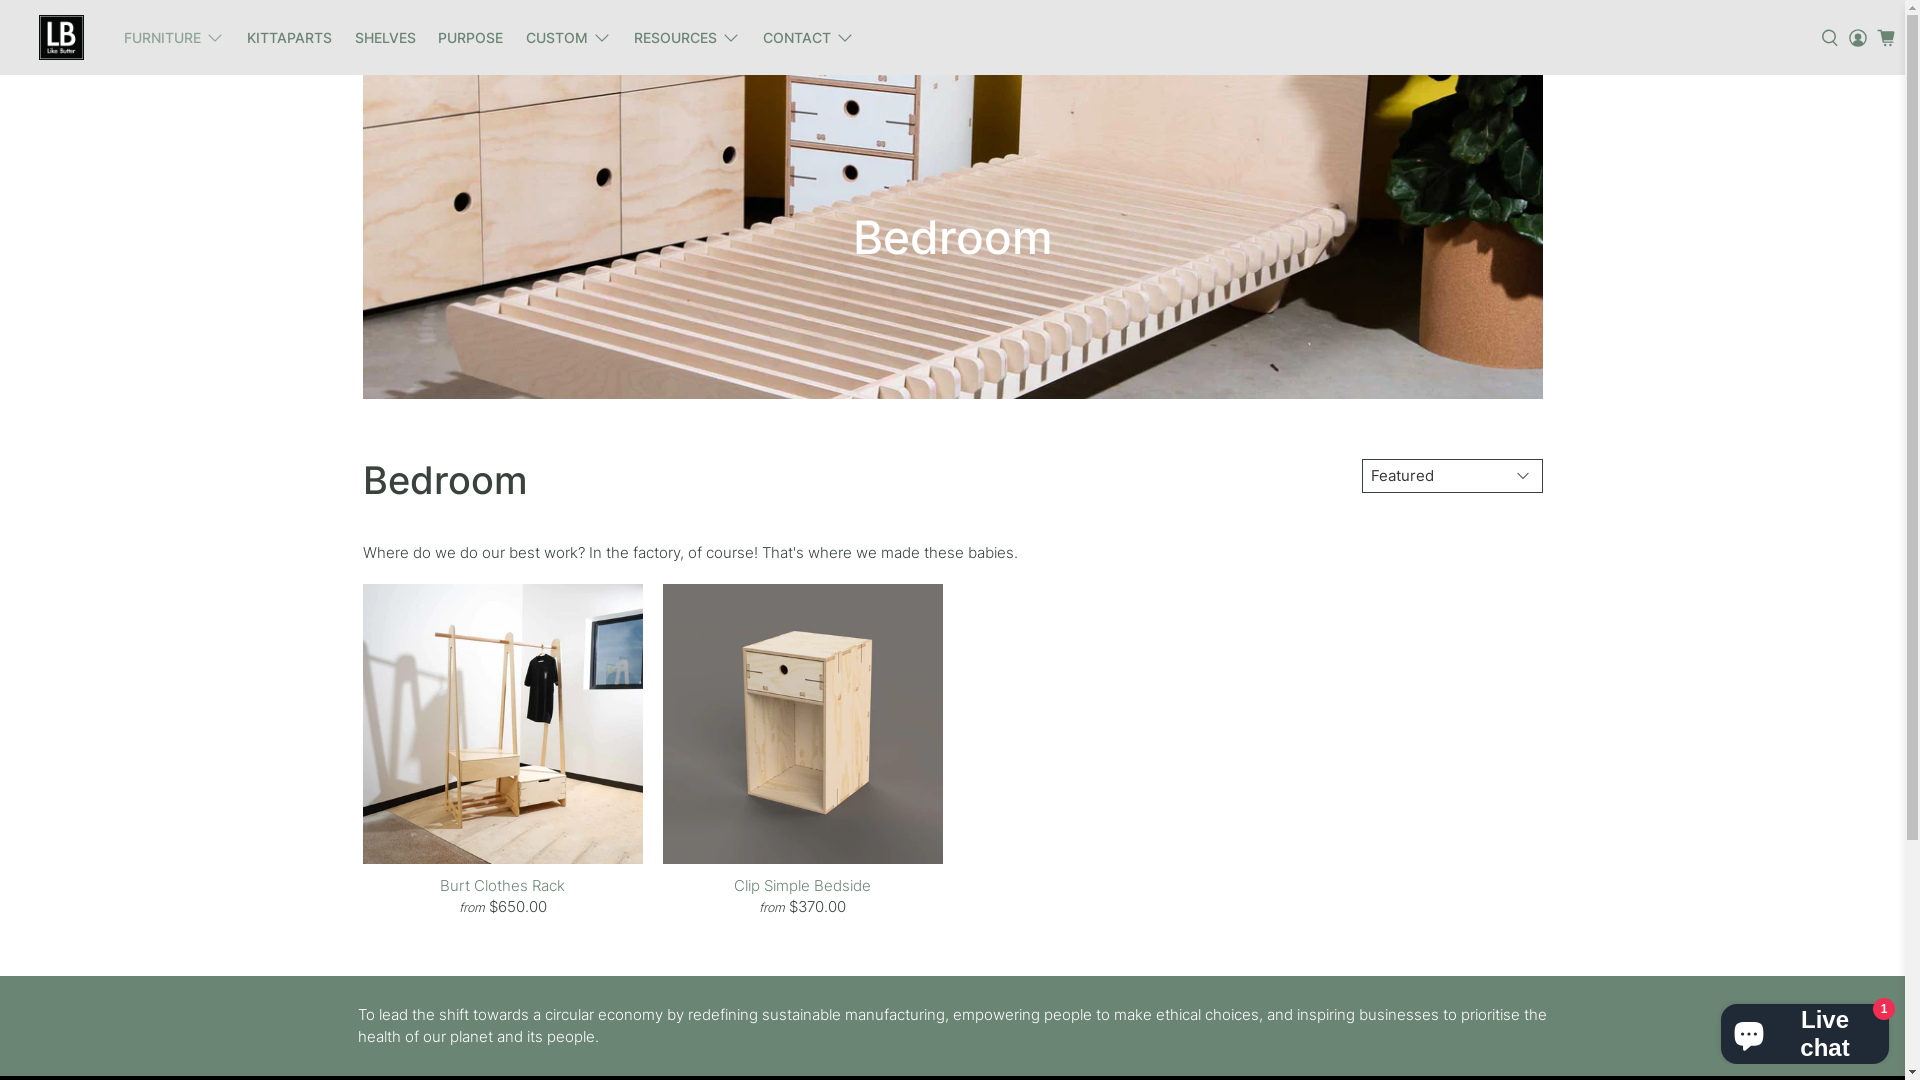 Image resolution: width=1920 pixels, height=1080 pixels. What do you see at coordinates (290, 38) in the screenshot?
I see `KITTAPARTS` at bounding box center [290, 38].